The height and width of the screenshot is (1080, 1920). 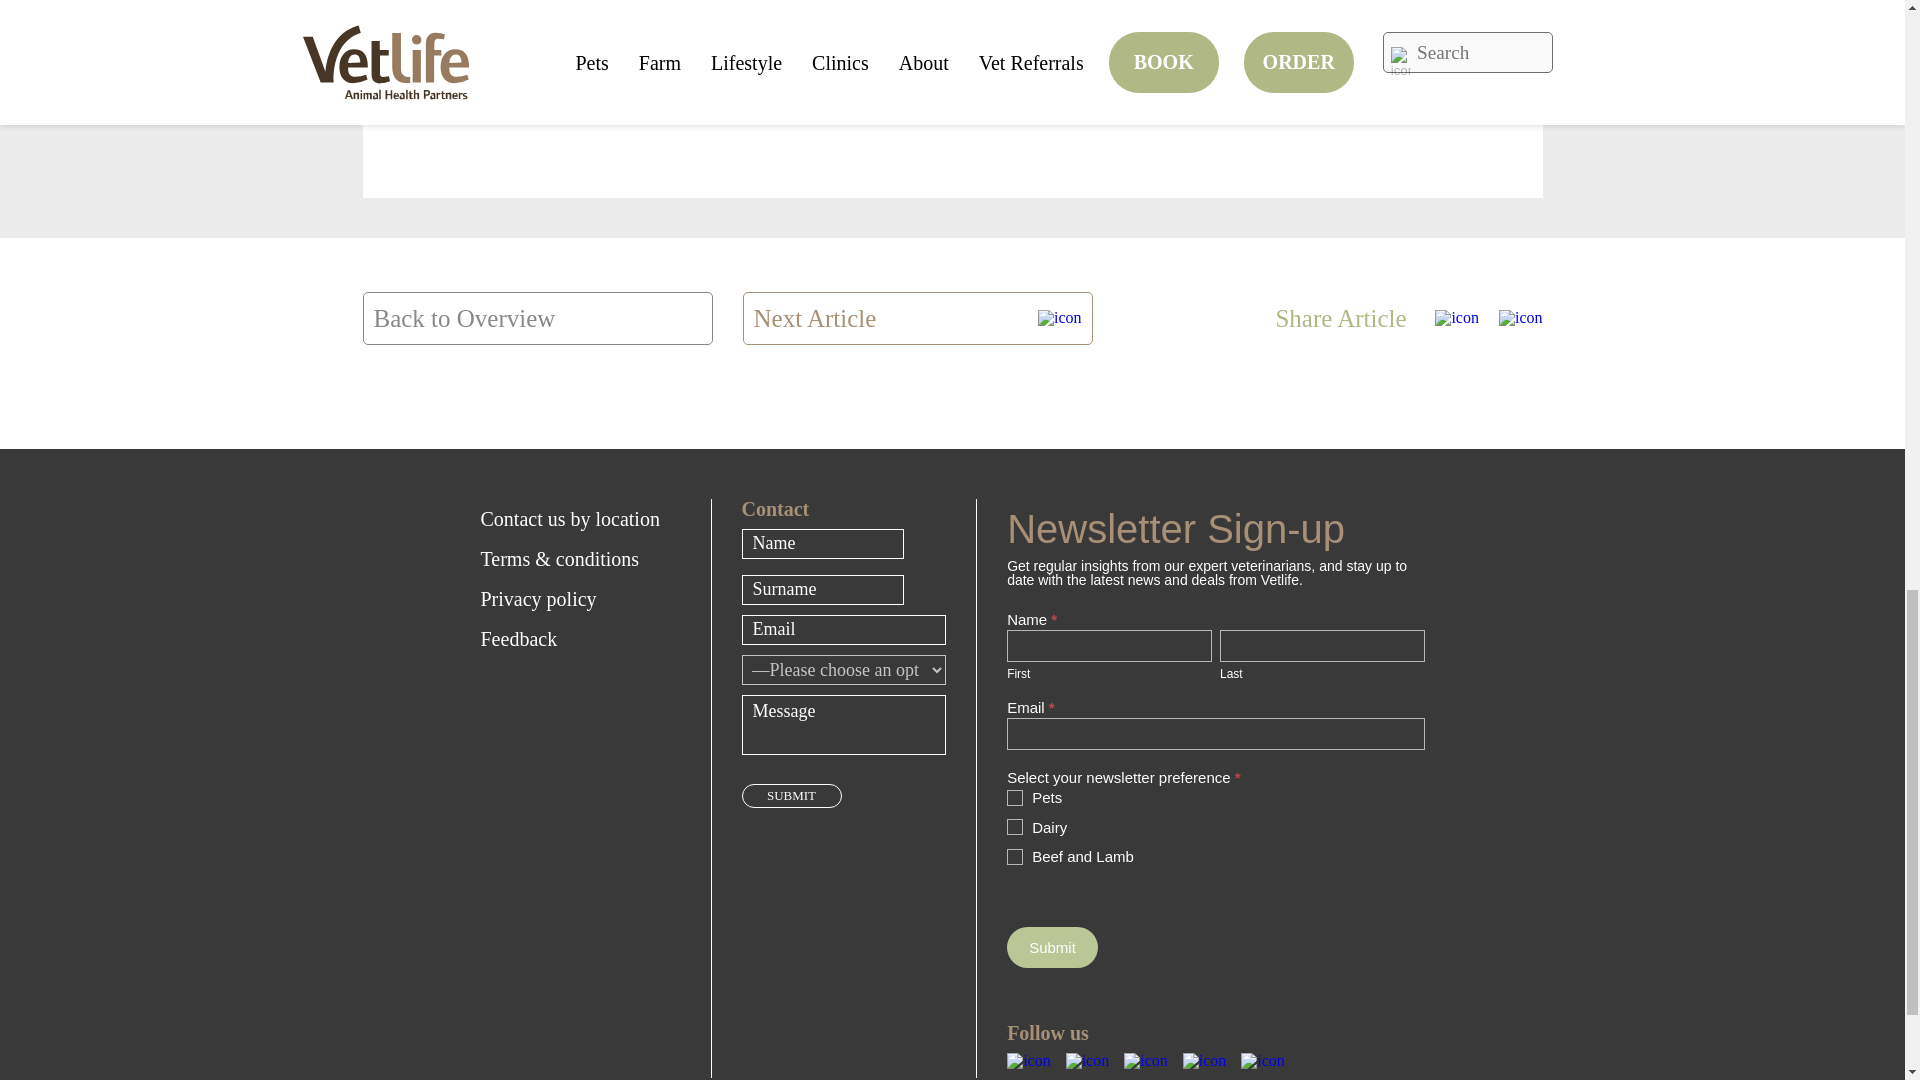 I want to click on Privacy policy, so click(x=580, y=598).